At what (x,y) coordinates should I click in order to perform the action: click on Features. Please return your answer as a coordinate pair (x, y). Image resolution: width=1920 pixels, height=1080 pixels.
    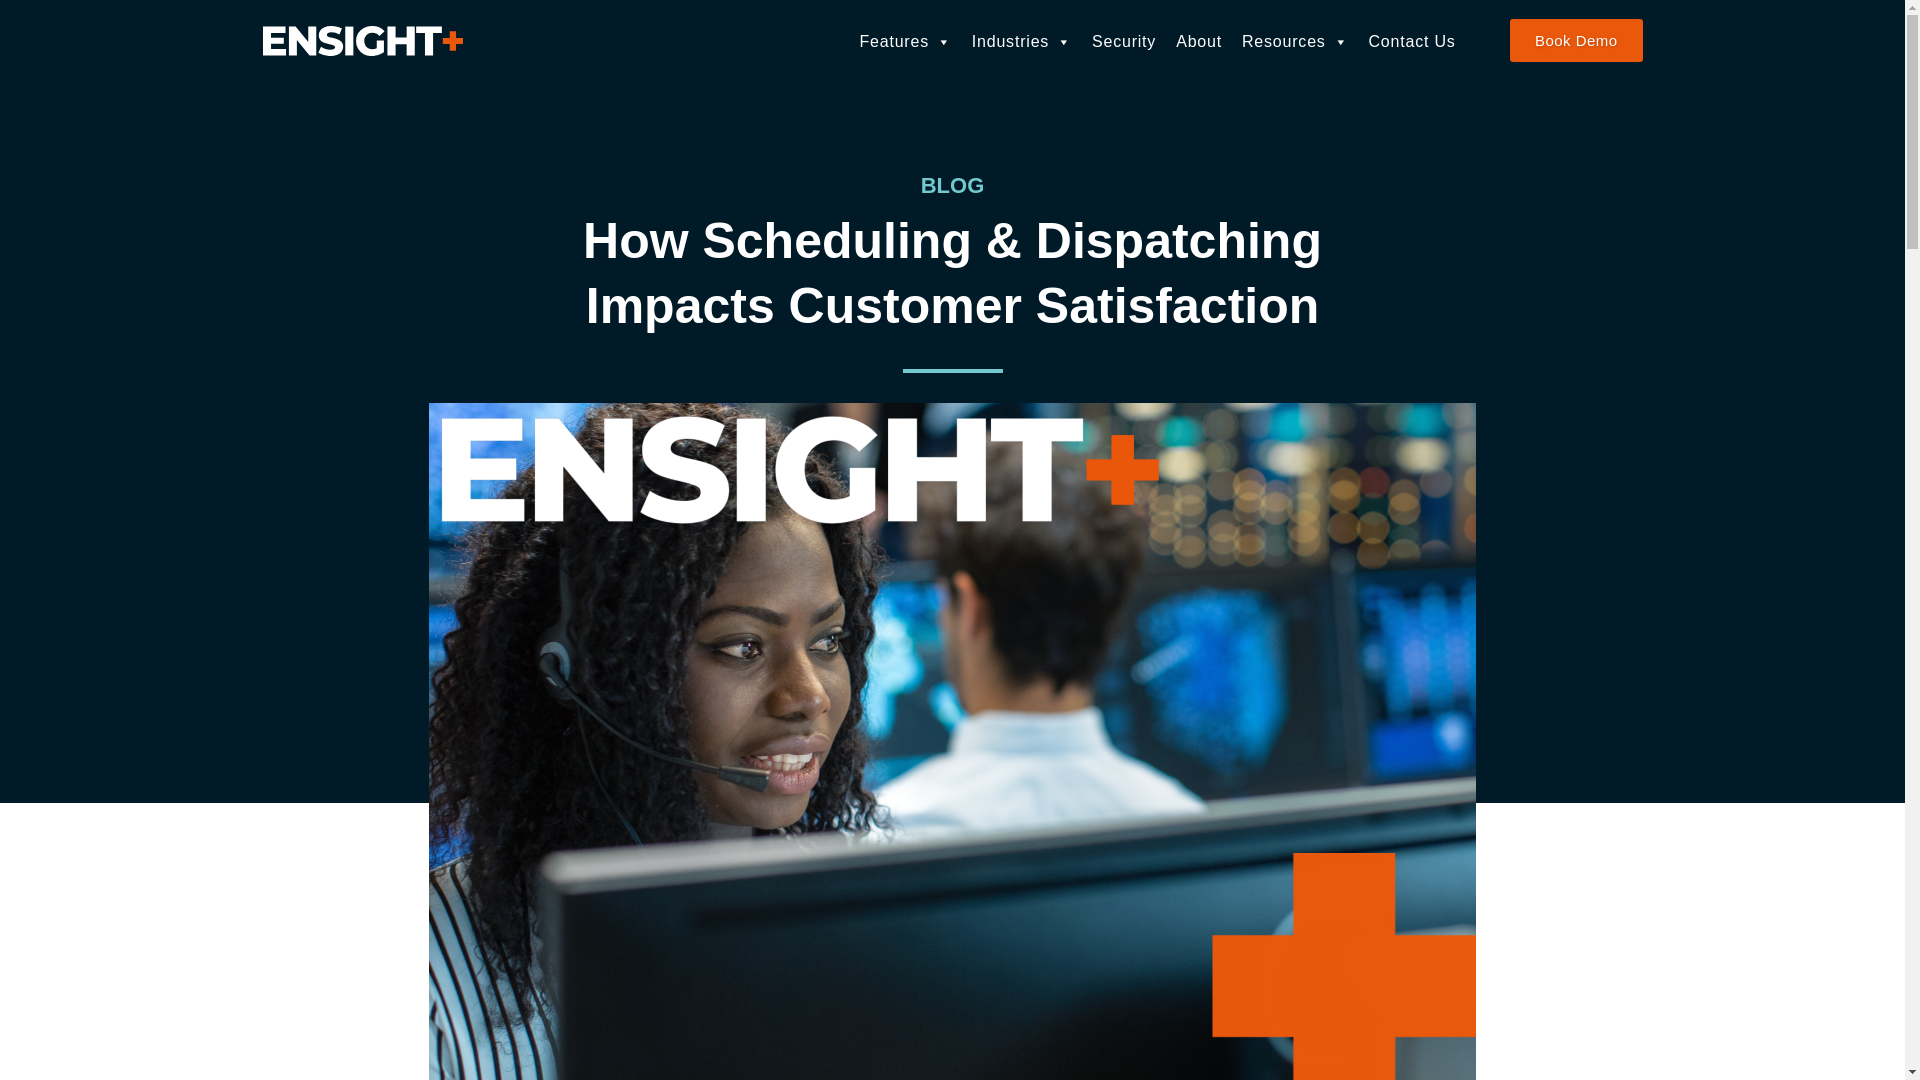
    Looking at the image, I should click on (904, 41).